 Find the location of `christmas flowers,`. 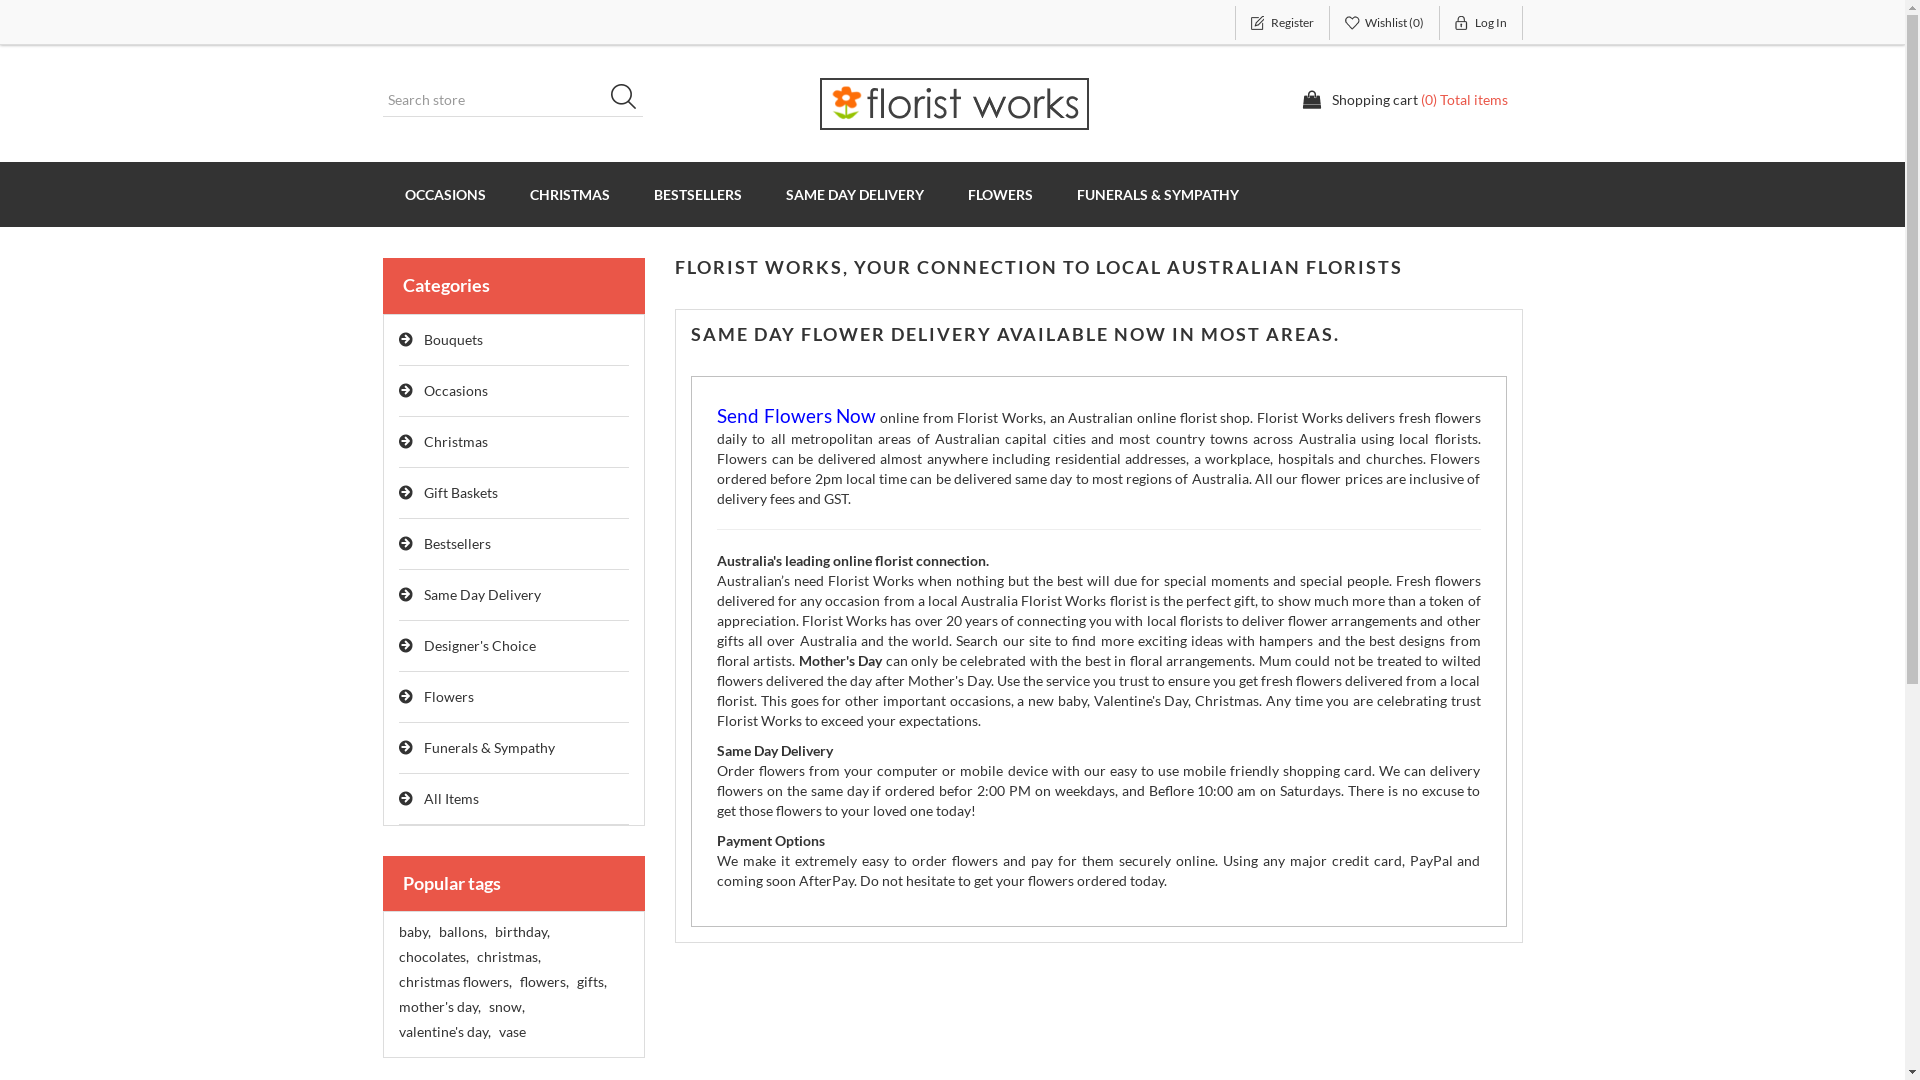

christmas flowers, is located at coordinates (454, 982).